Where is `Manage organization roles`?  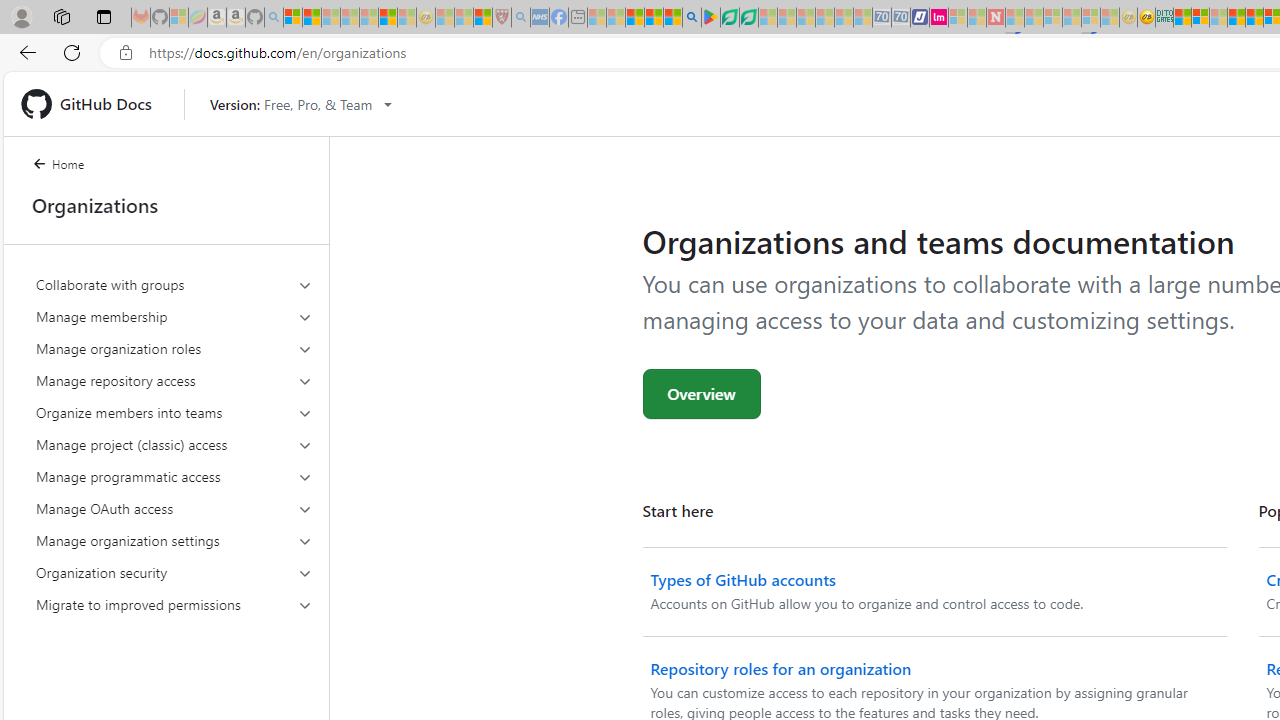 Manage organization roles is located at coordinates (174, 348).